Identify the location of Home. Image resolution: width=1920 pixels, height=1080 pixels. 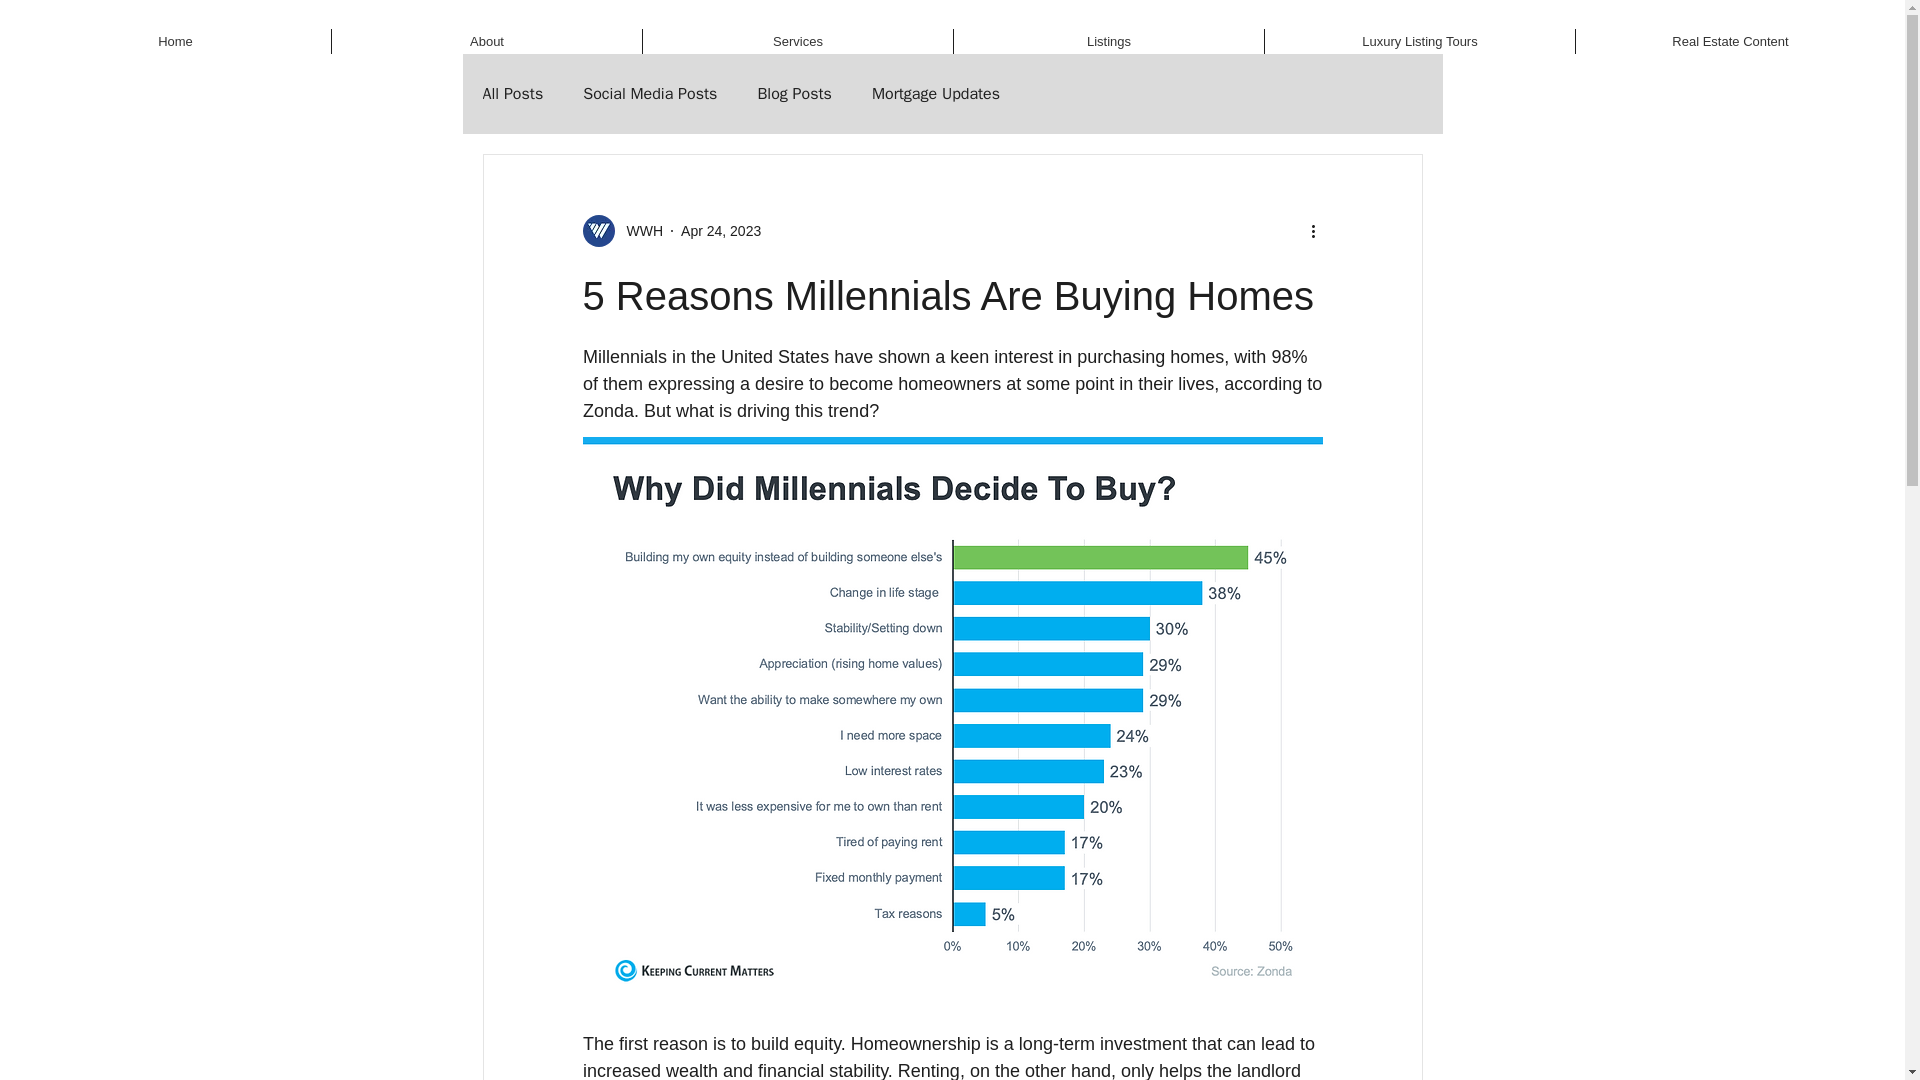
(174, 42).